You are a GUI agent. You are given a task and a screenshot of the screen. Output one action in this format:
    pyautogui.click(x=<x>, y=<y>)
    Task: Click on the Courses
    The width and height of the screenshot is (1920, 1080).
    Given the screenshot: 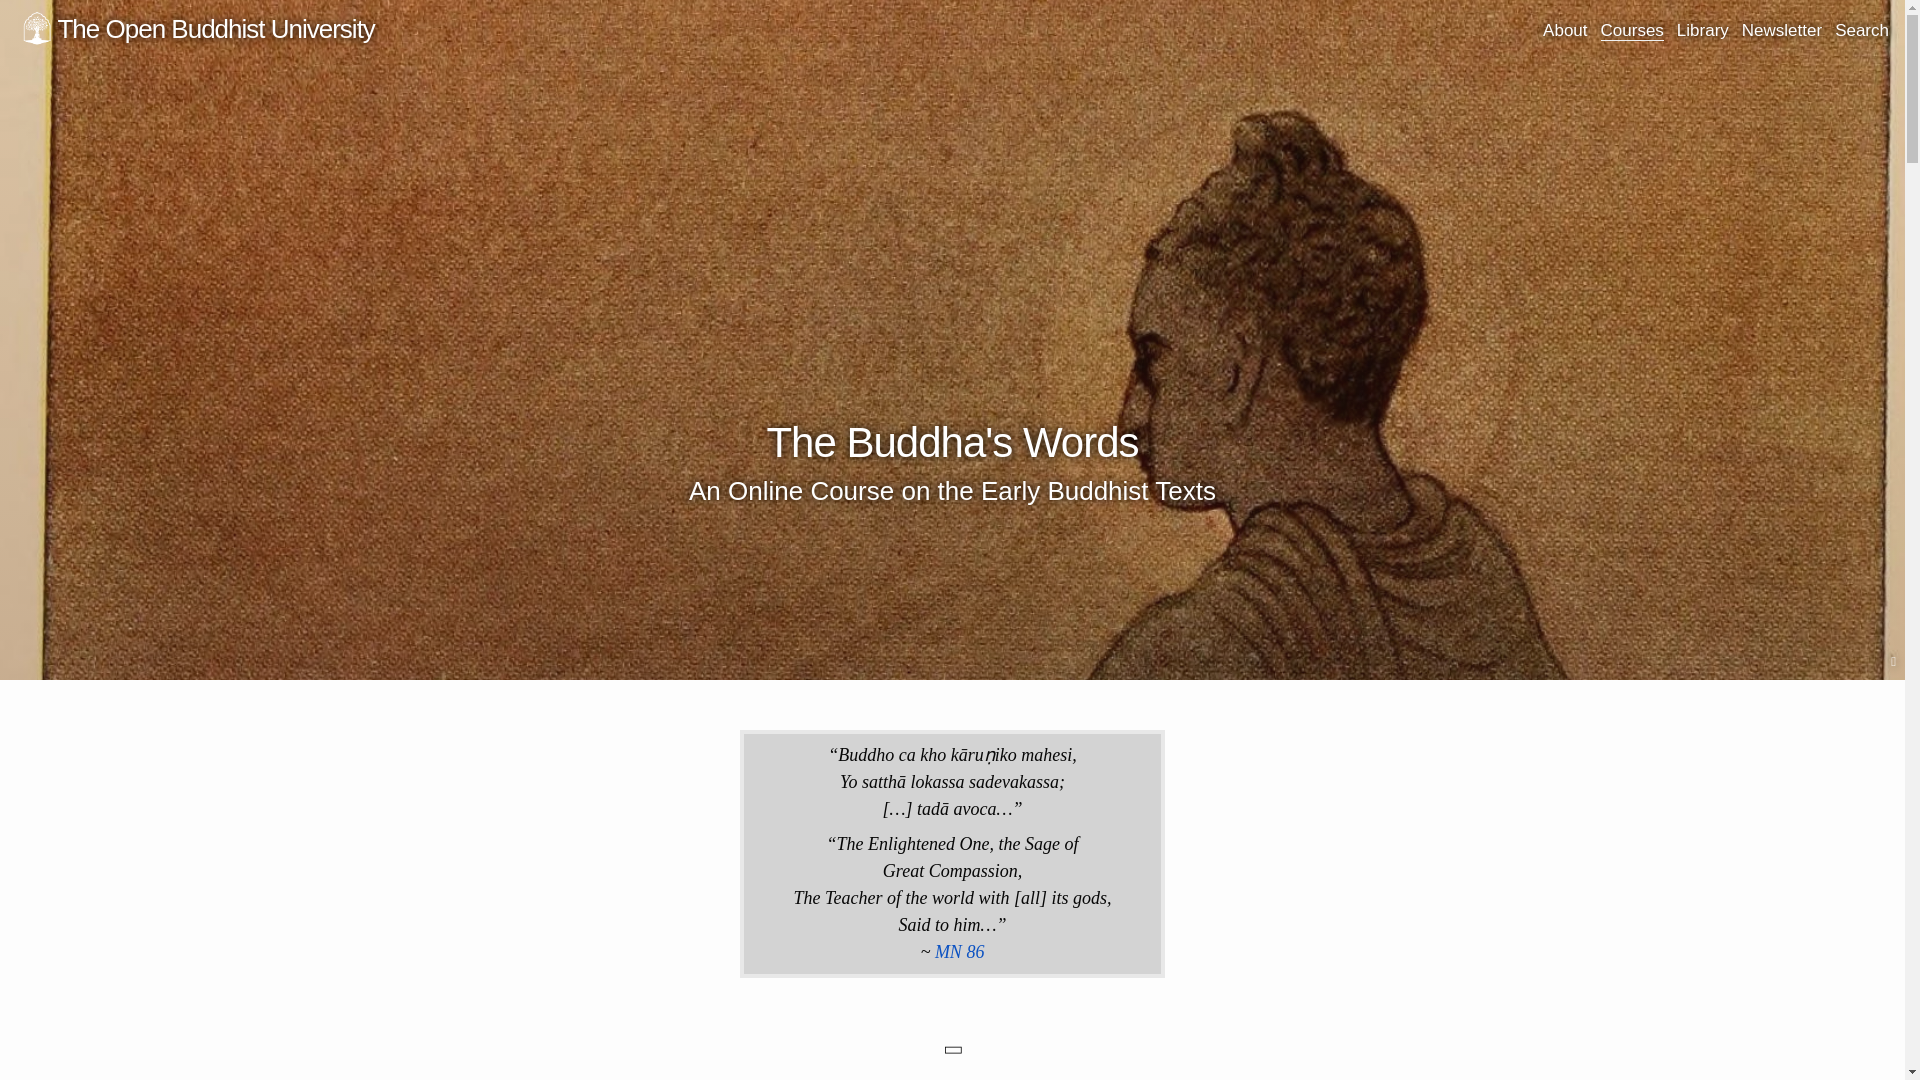 What is the action you would take?
    pyautogui.click(x=1632, y=30)
    